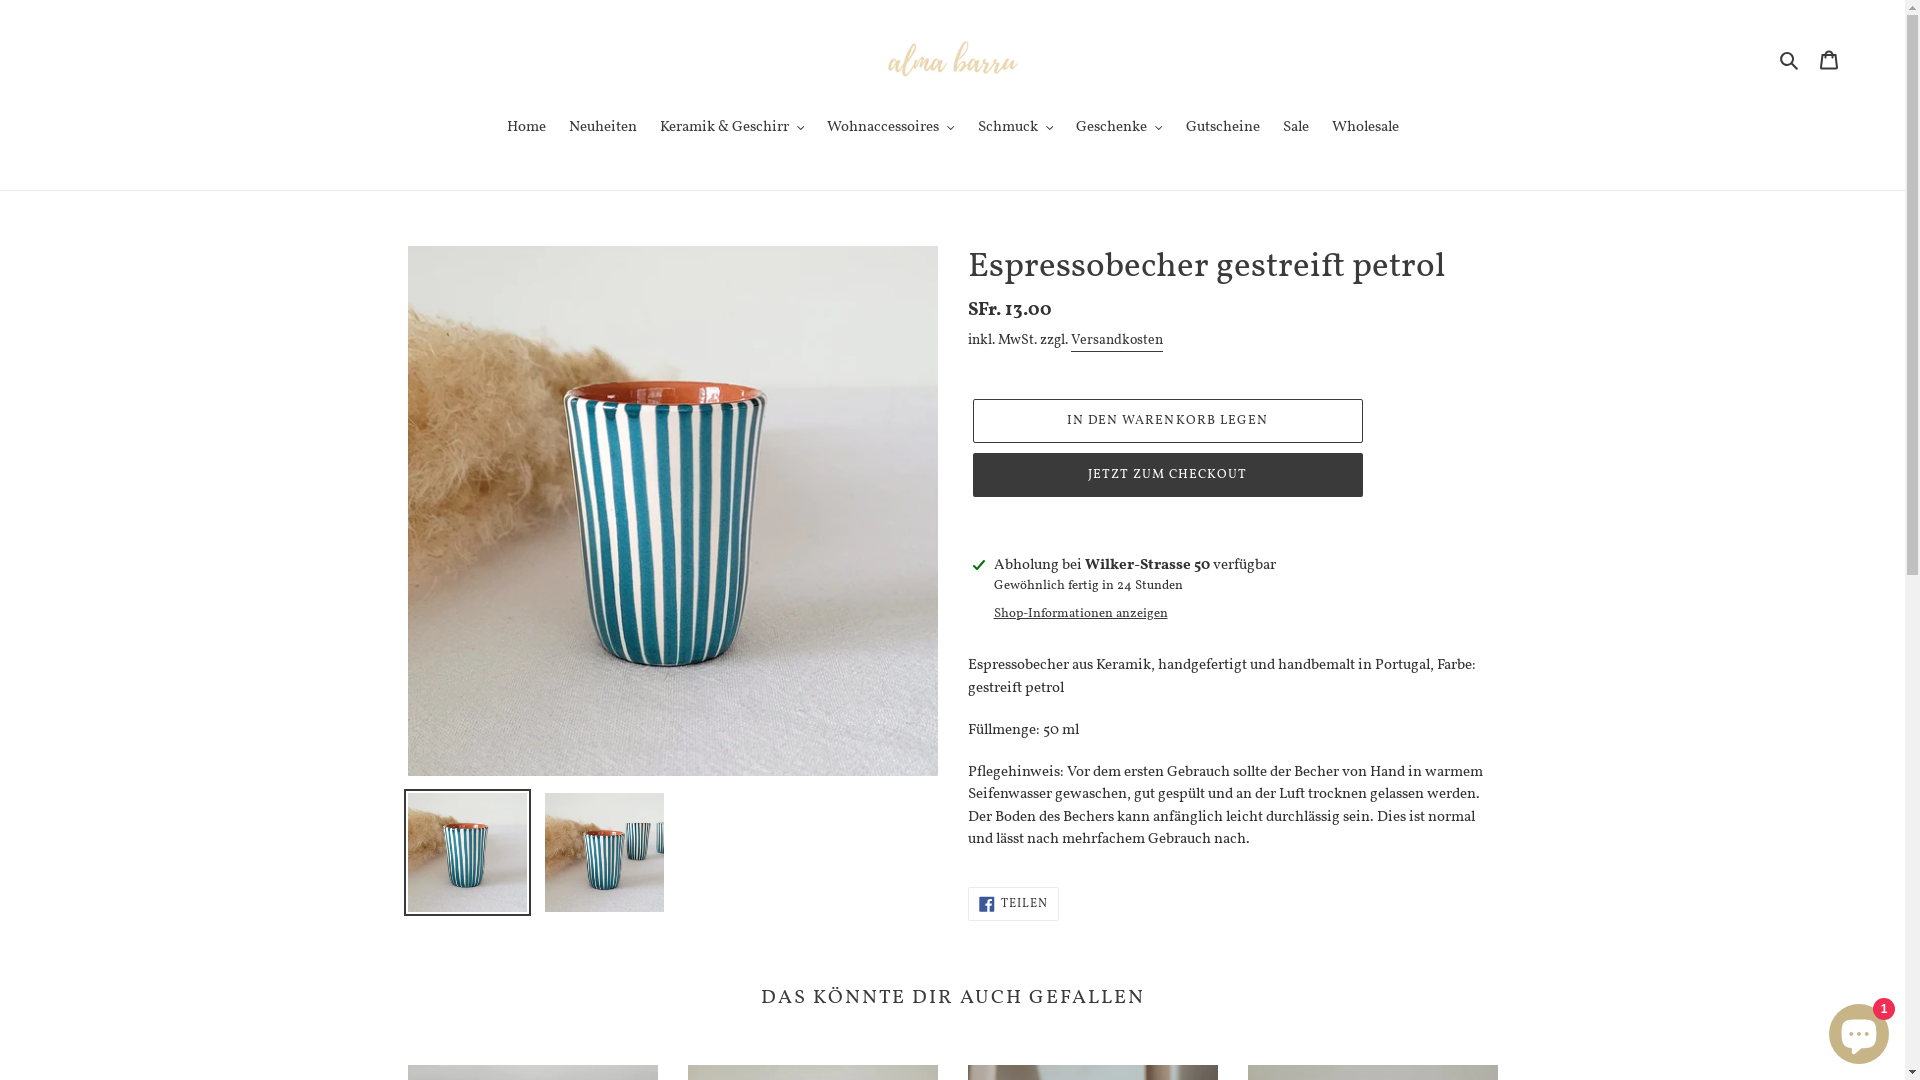 This screenshot has width=1920, height=1080. I want to click on Onlineshop-Chat von Shopify, so click(1859, 1030).